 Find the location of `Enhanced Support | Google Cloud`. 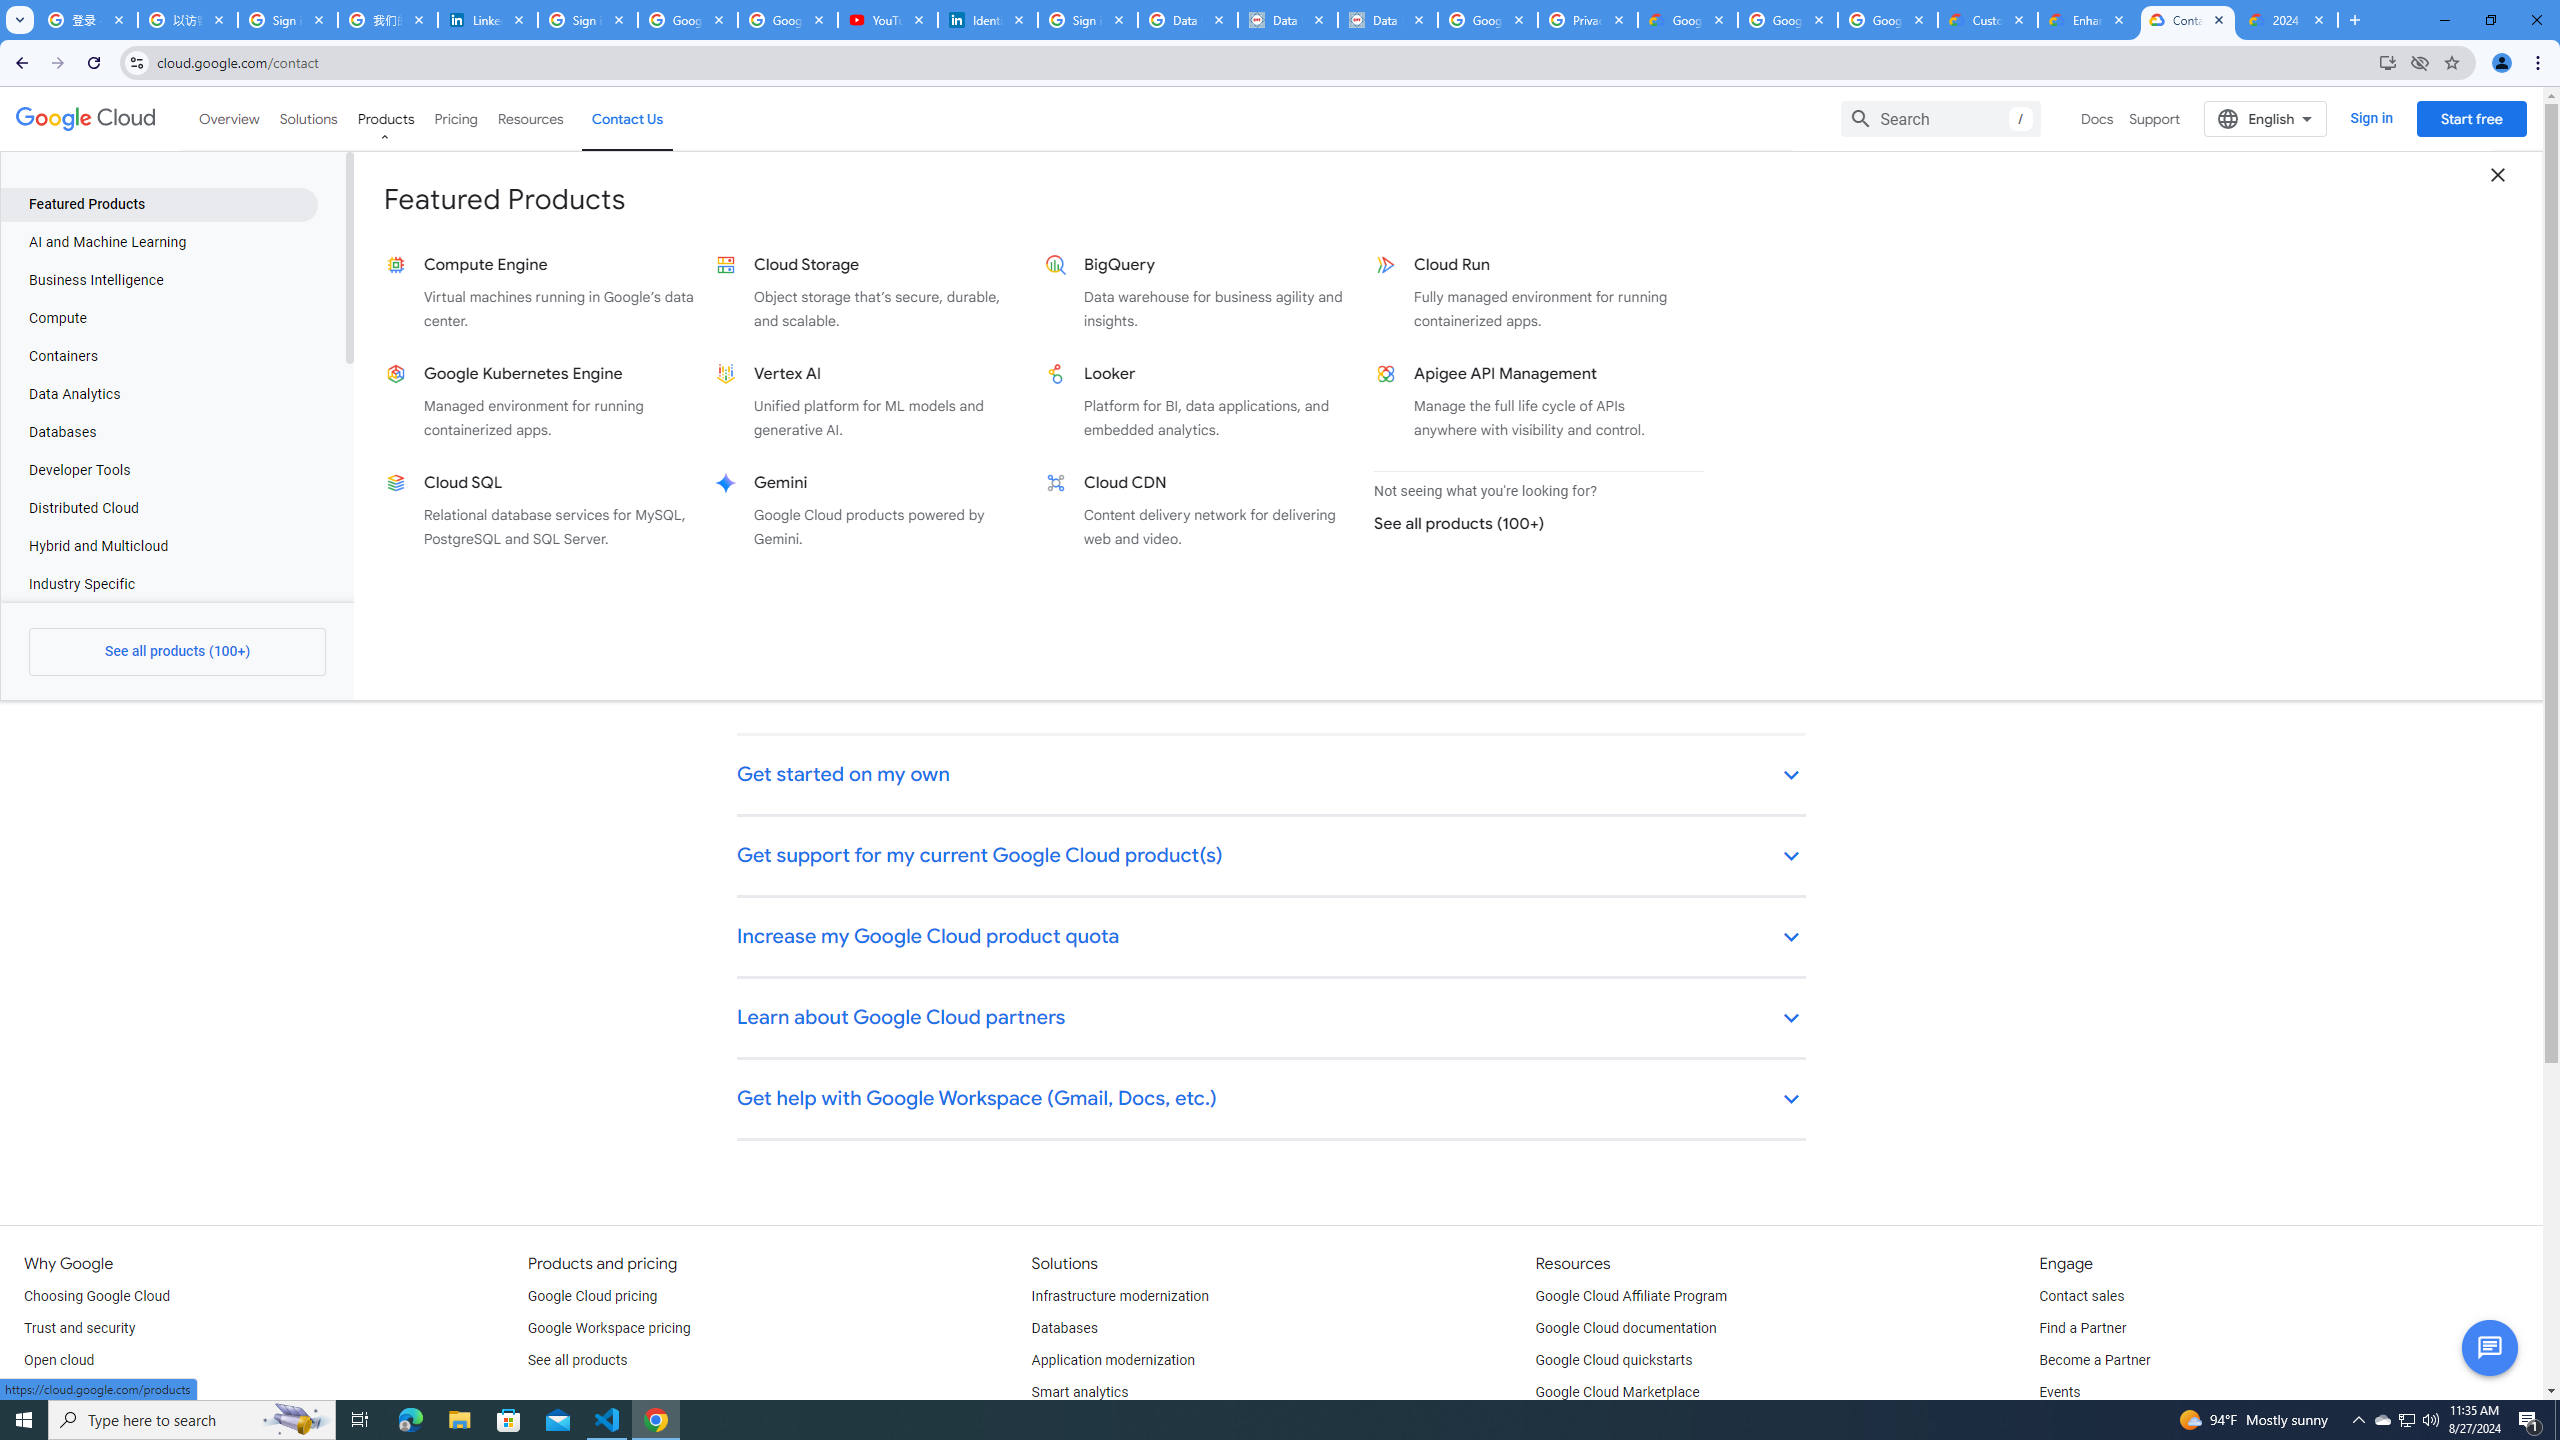

Enhanced Support | Google Cloud is located at coordinates (2088, 20).